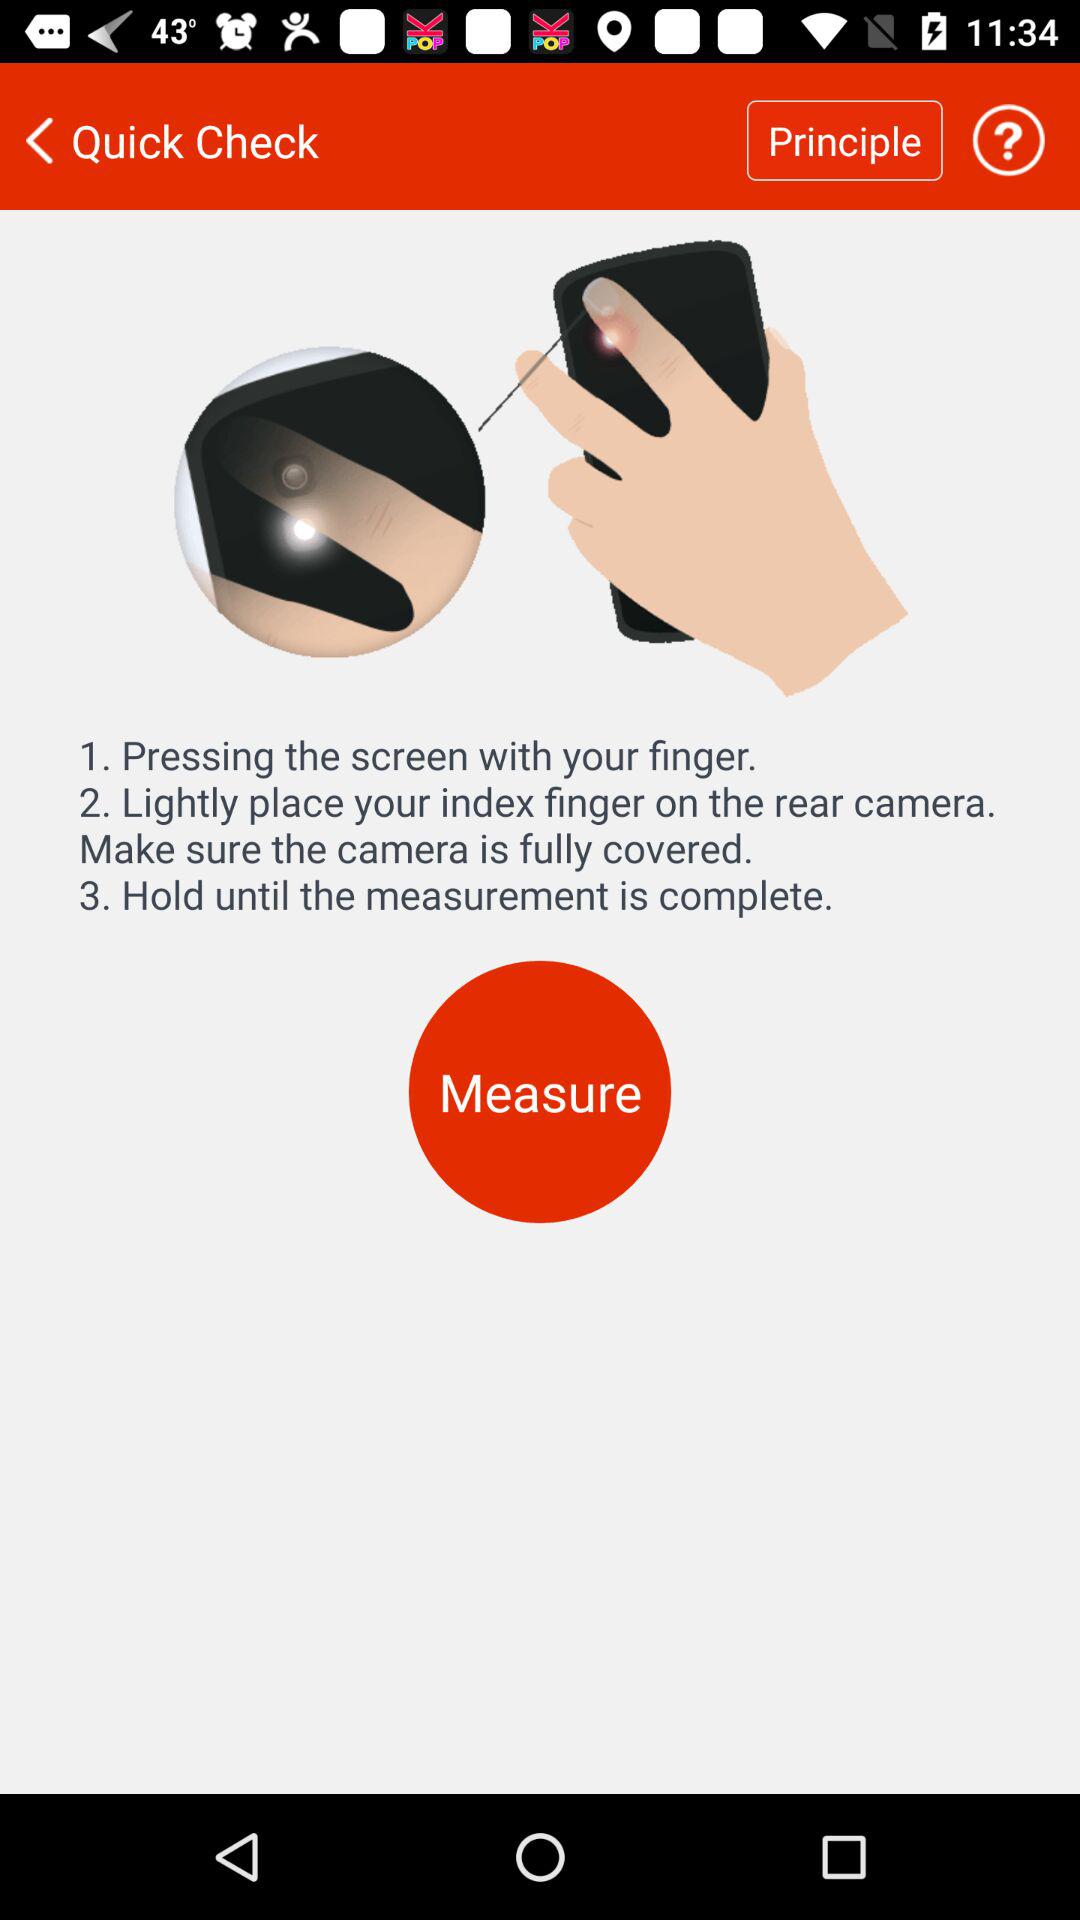 The height and width of the screenshot is (1920, 1080). Describe the element at coordinates (1008, 140) in the screenshot. I see `click the questtion mark` at that location.